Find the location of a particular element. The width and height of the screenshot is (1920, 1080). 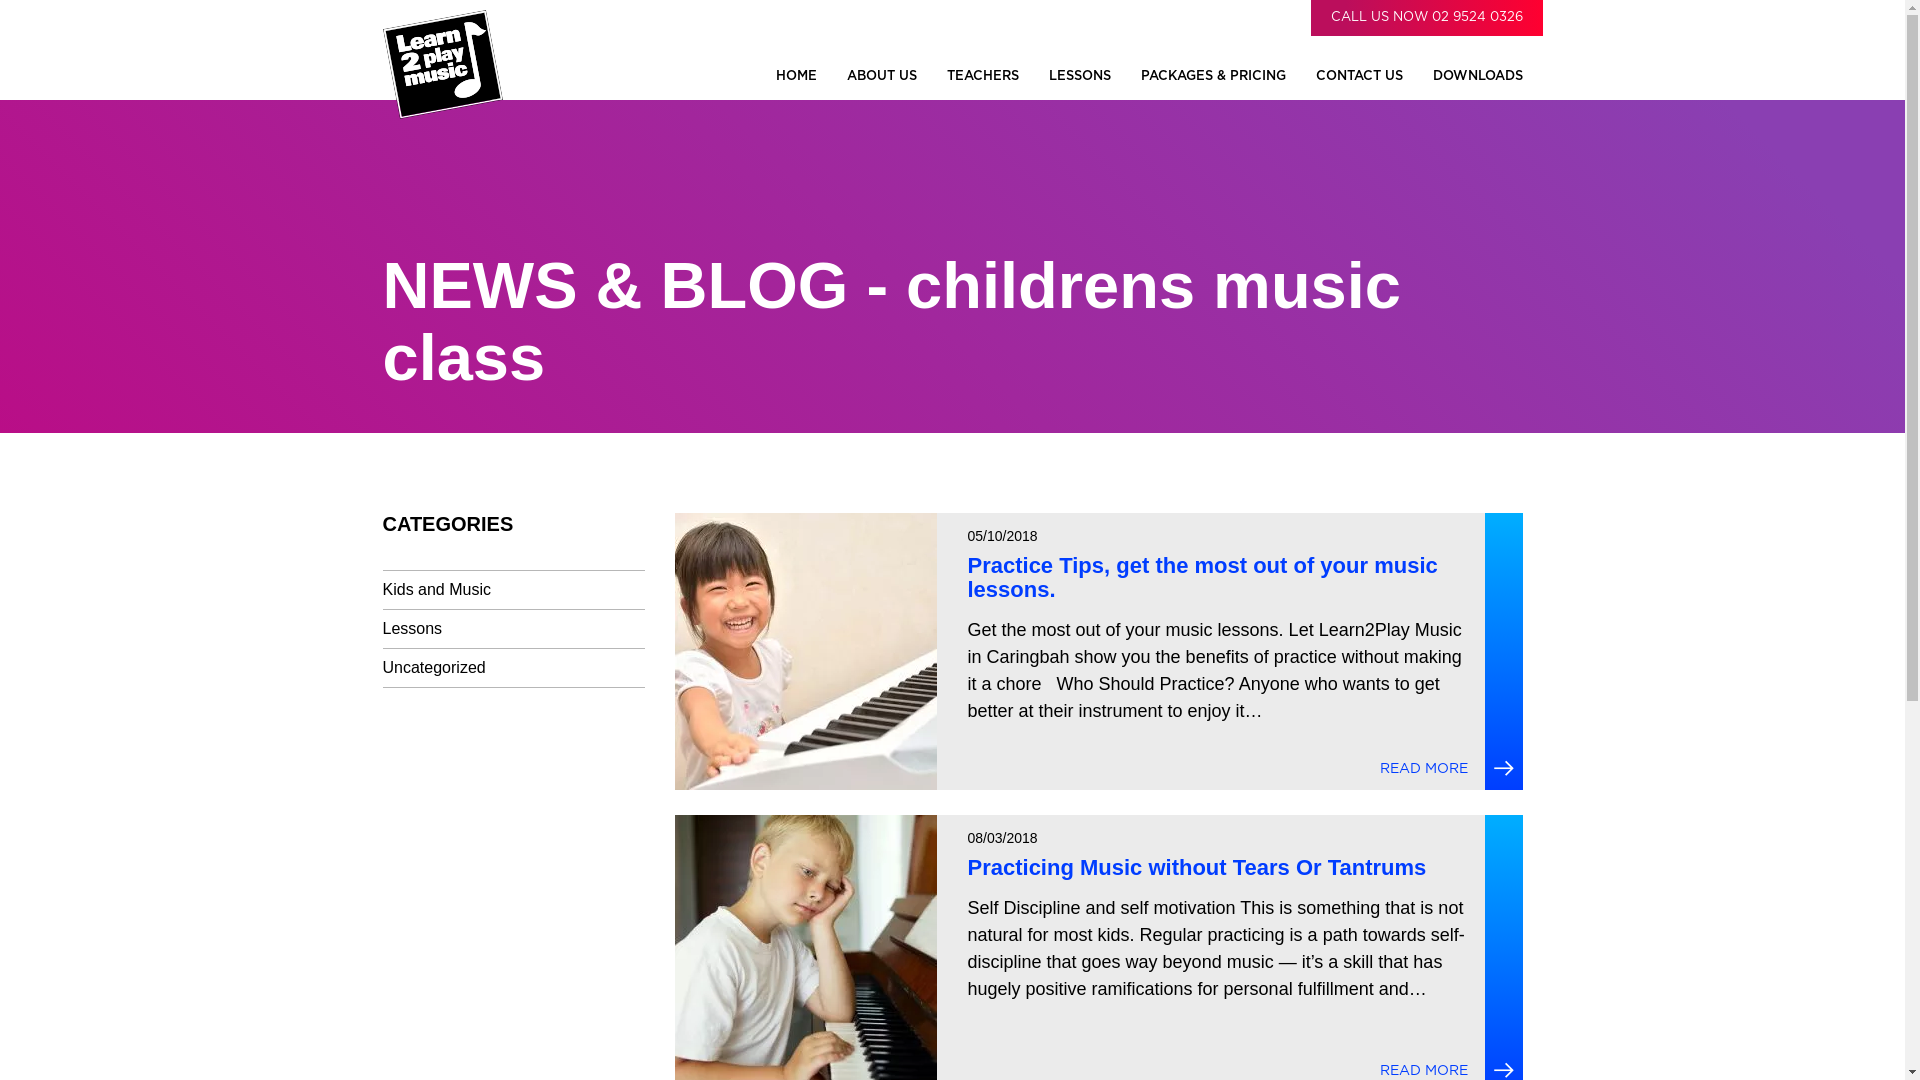

READ MORE is located at coordinates (1424, 770).